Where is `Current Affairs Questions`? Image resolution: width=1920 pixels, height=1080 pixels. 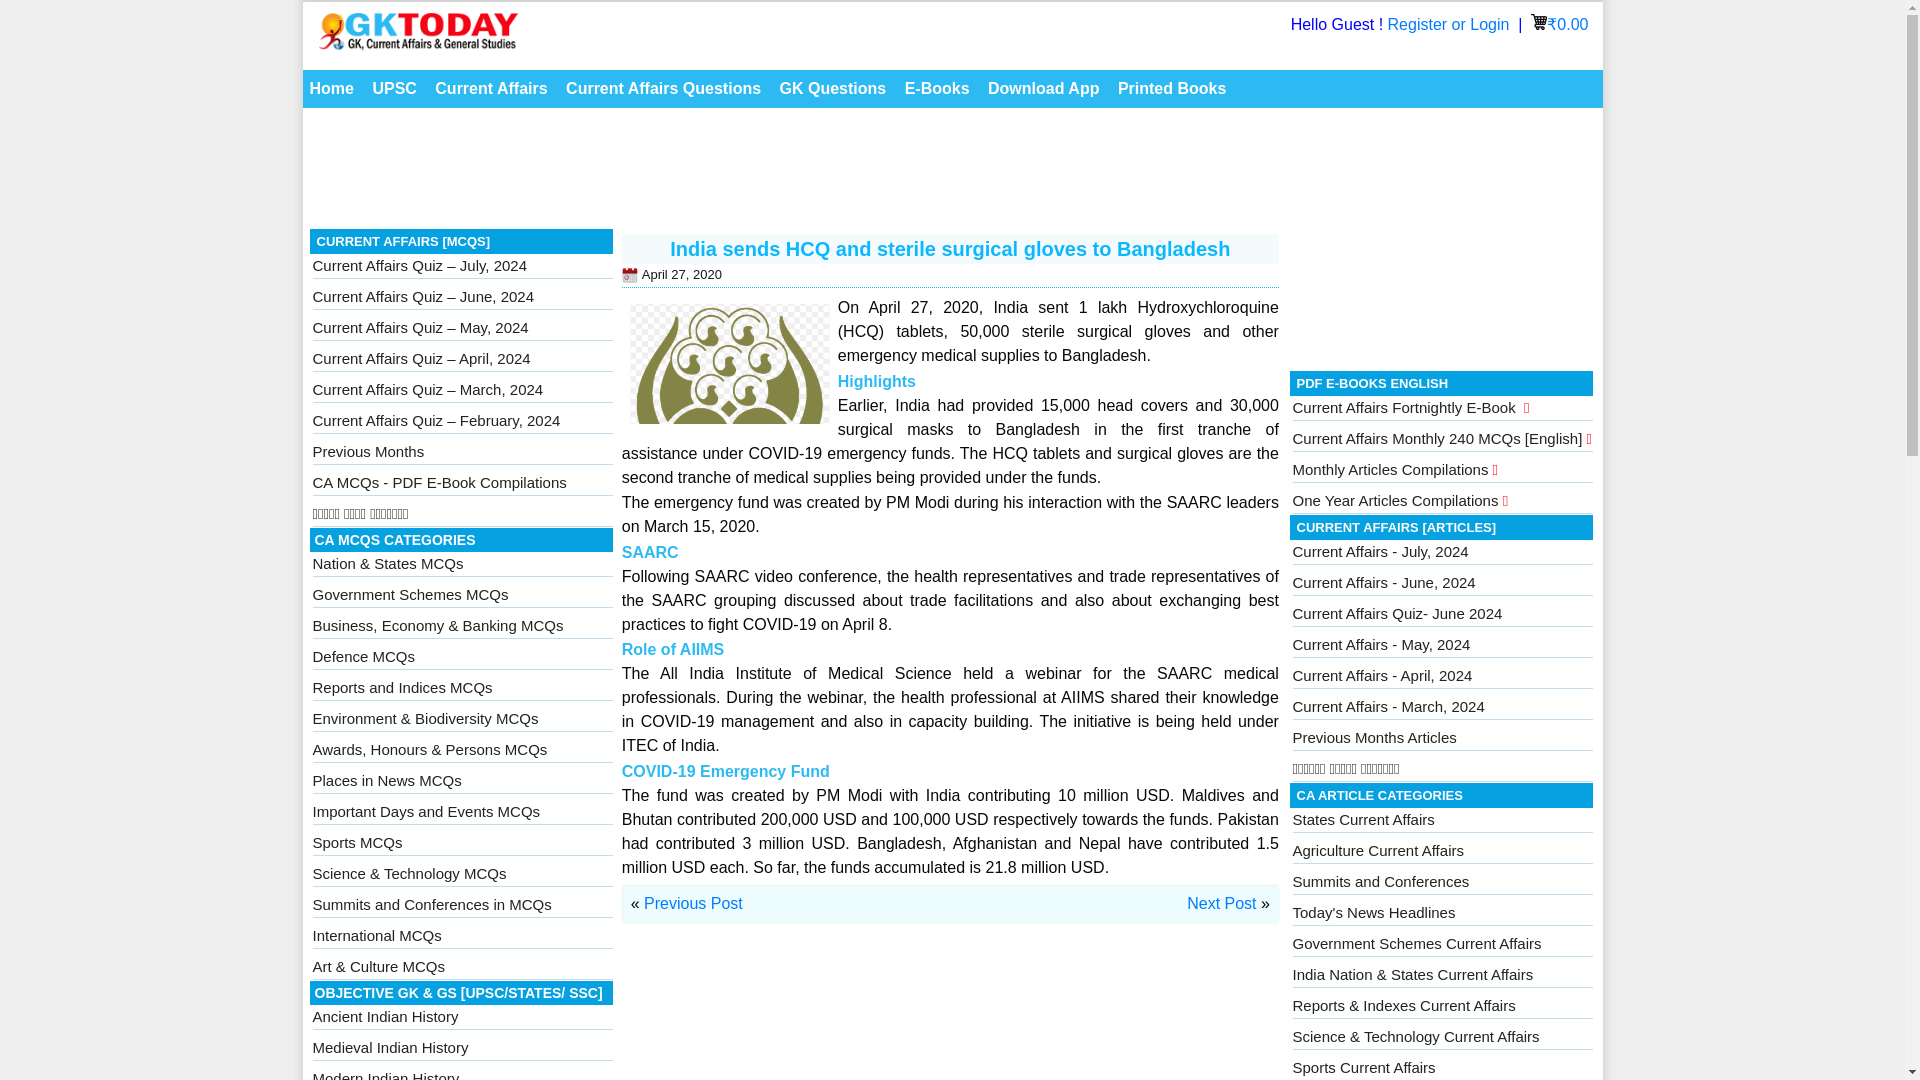
Current Affairs Questions is located at coordinates (663, 89).